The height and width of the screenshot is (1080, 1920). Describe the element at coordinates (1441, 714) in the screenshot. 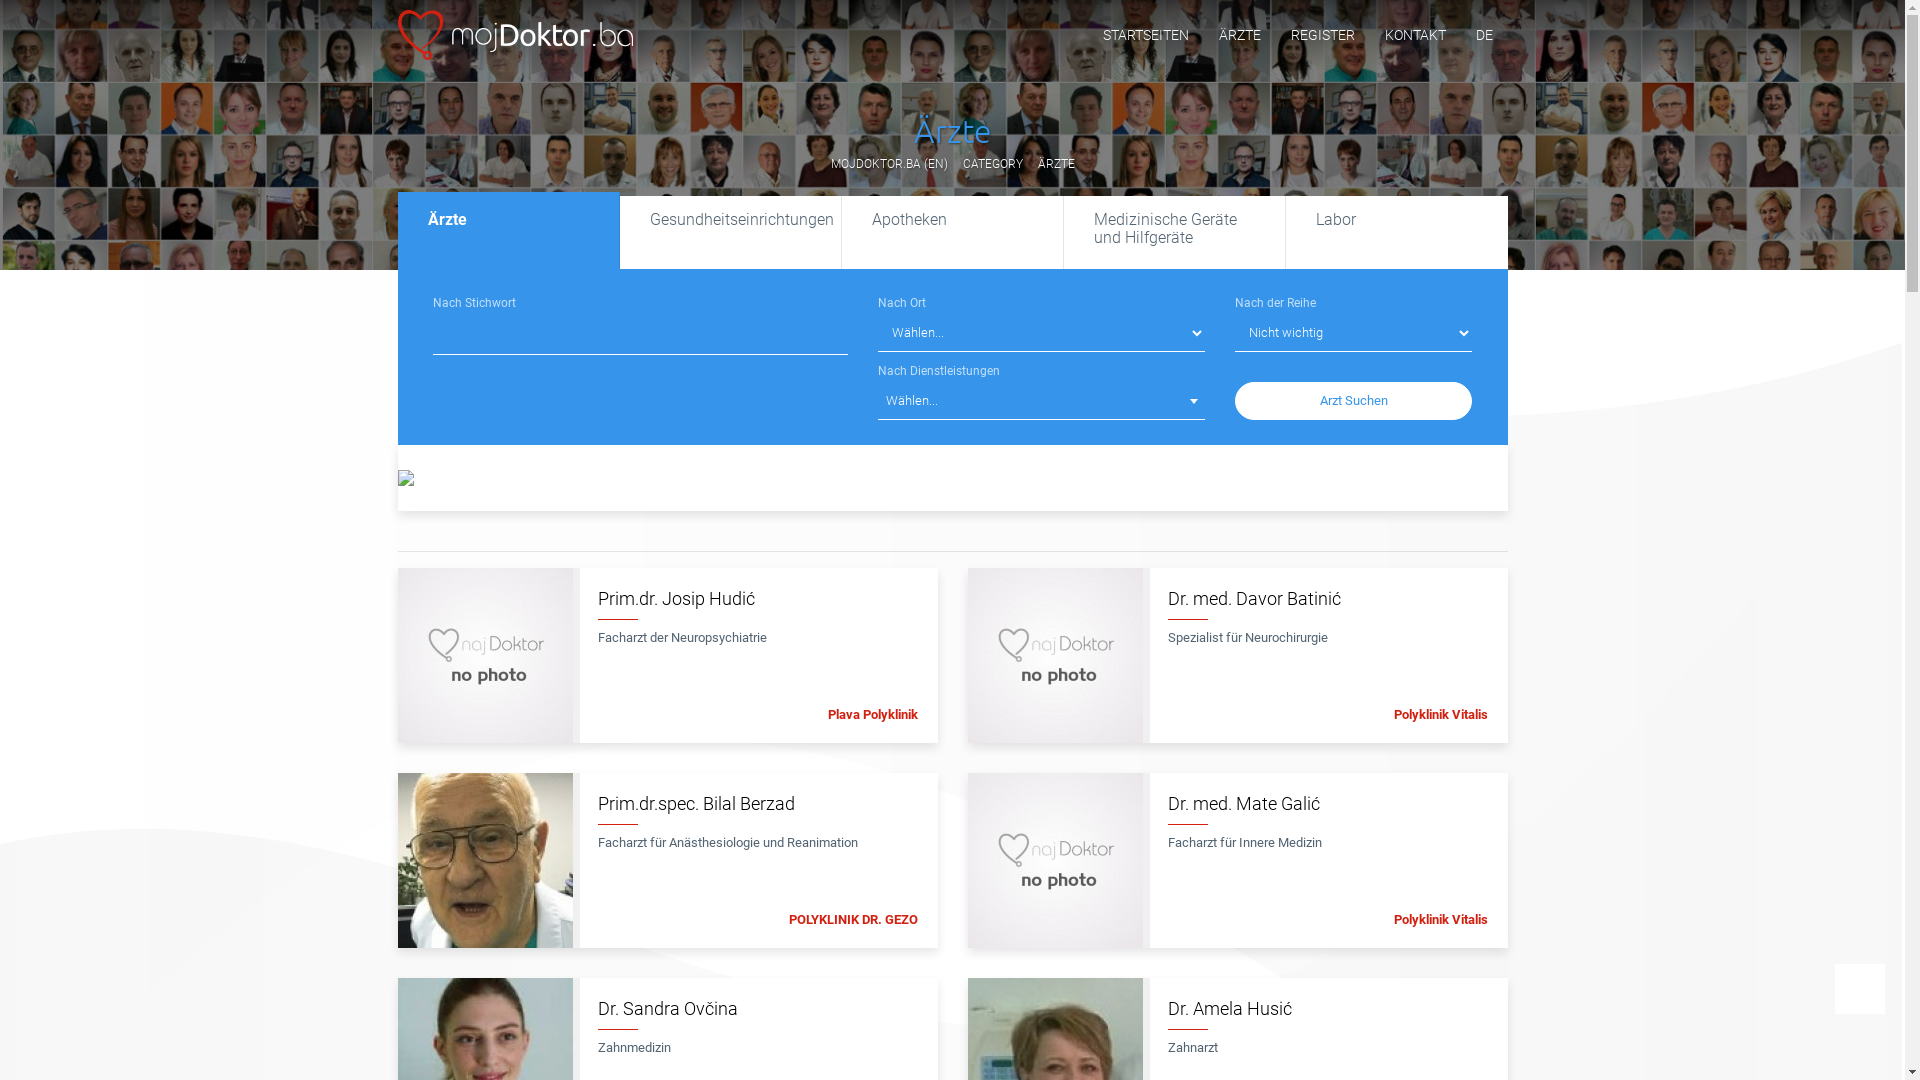

I see `Polyklinik Vitalis` at that location.